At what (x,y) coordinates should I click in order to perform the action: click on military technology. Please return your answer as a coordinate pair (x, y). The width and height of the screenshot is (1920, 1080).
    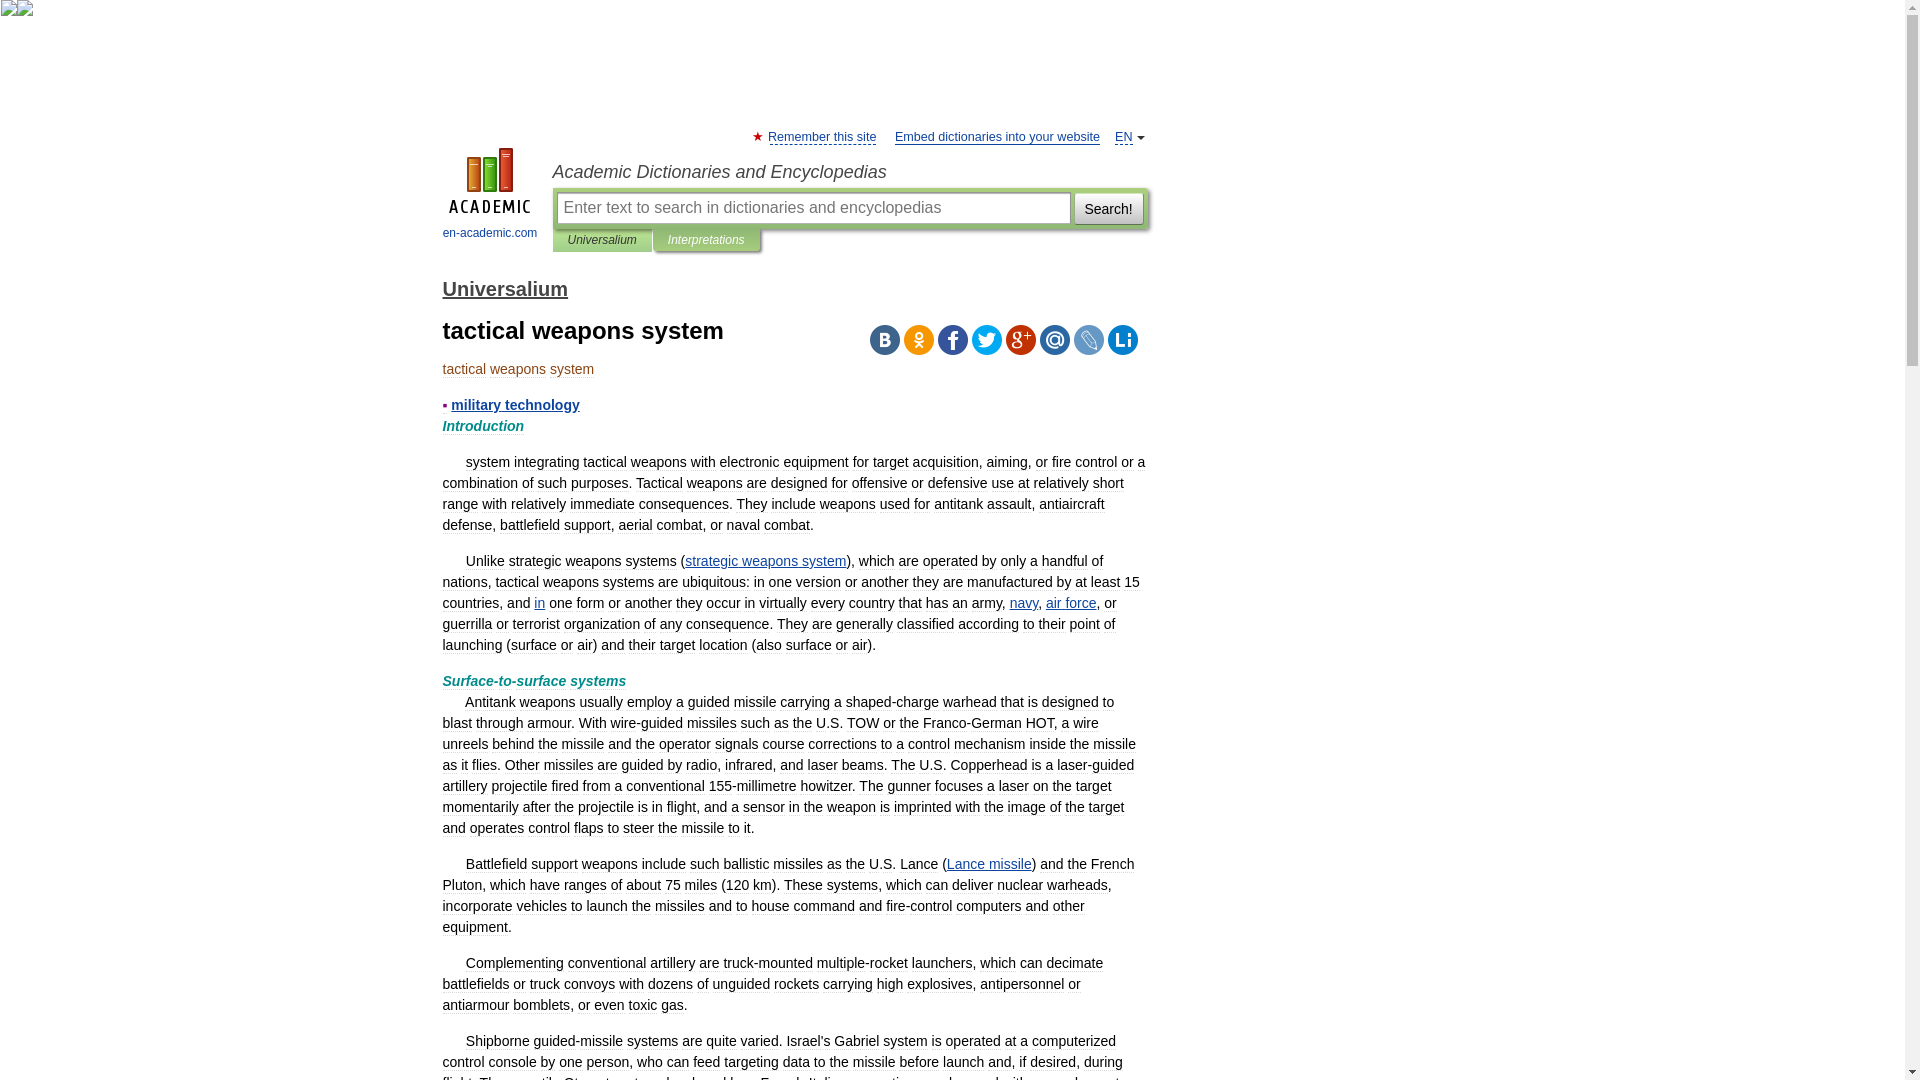
    Looking at the image, I should click on (515, 404).